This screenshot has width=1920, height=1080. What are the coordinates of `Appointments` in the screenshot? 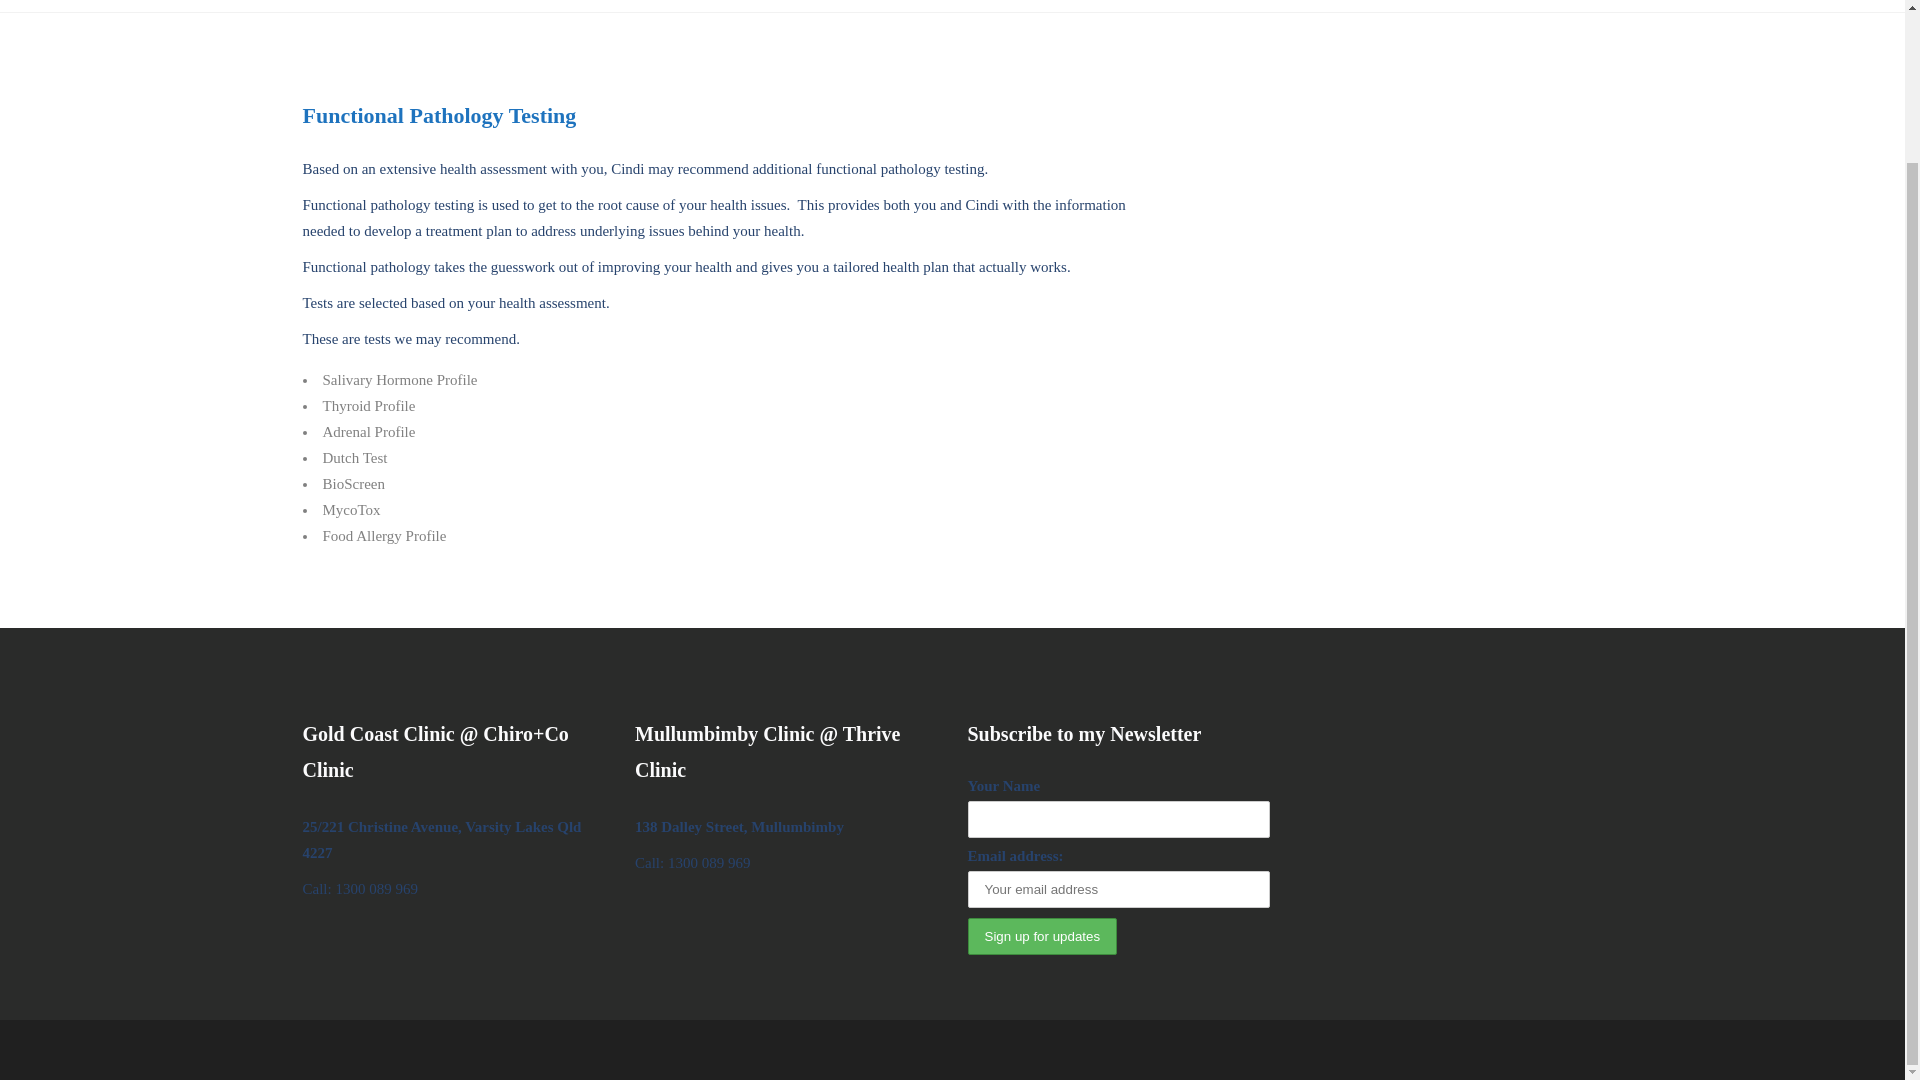 It's located at (1268, 6).